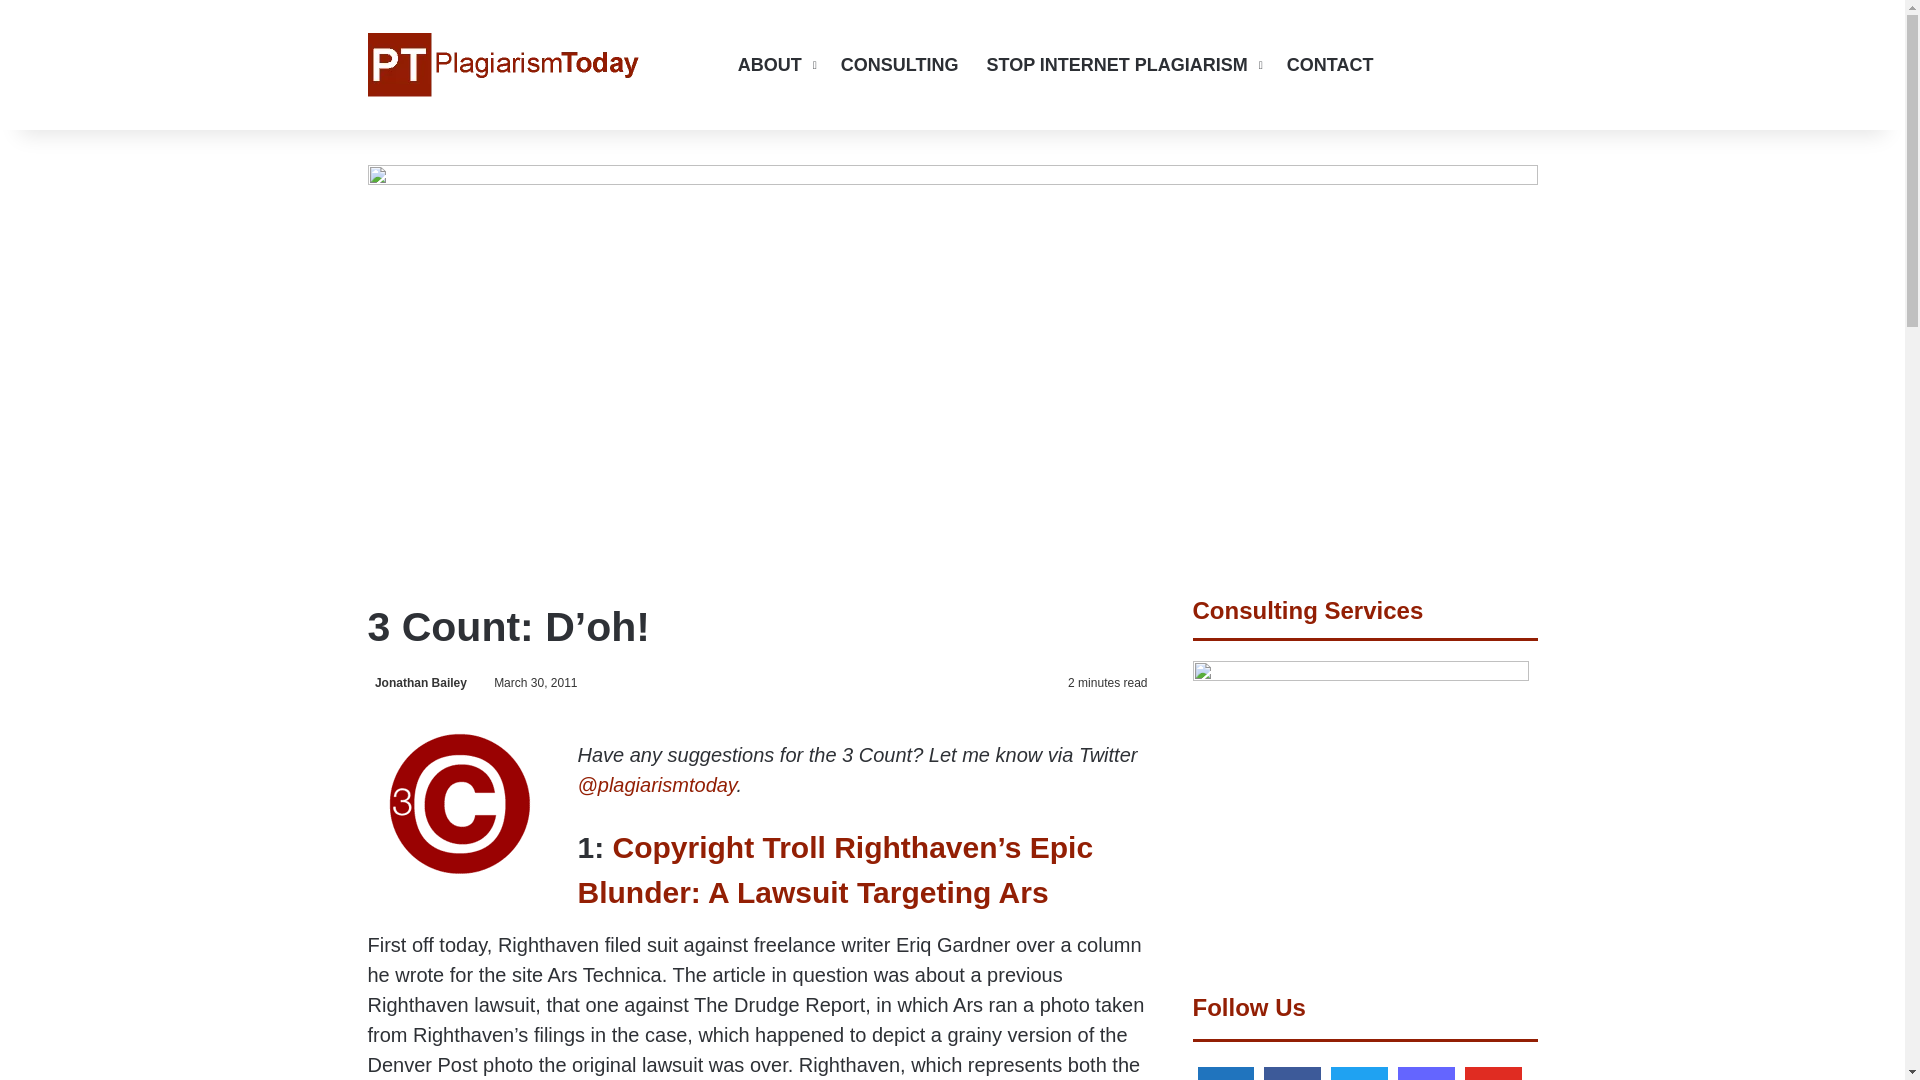  I want to click on Default Label, so click(1226, 1070).